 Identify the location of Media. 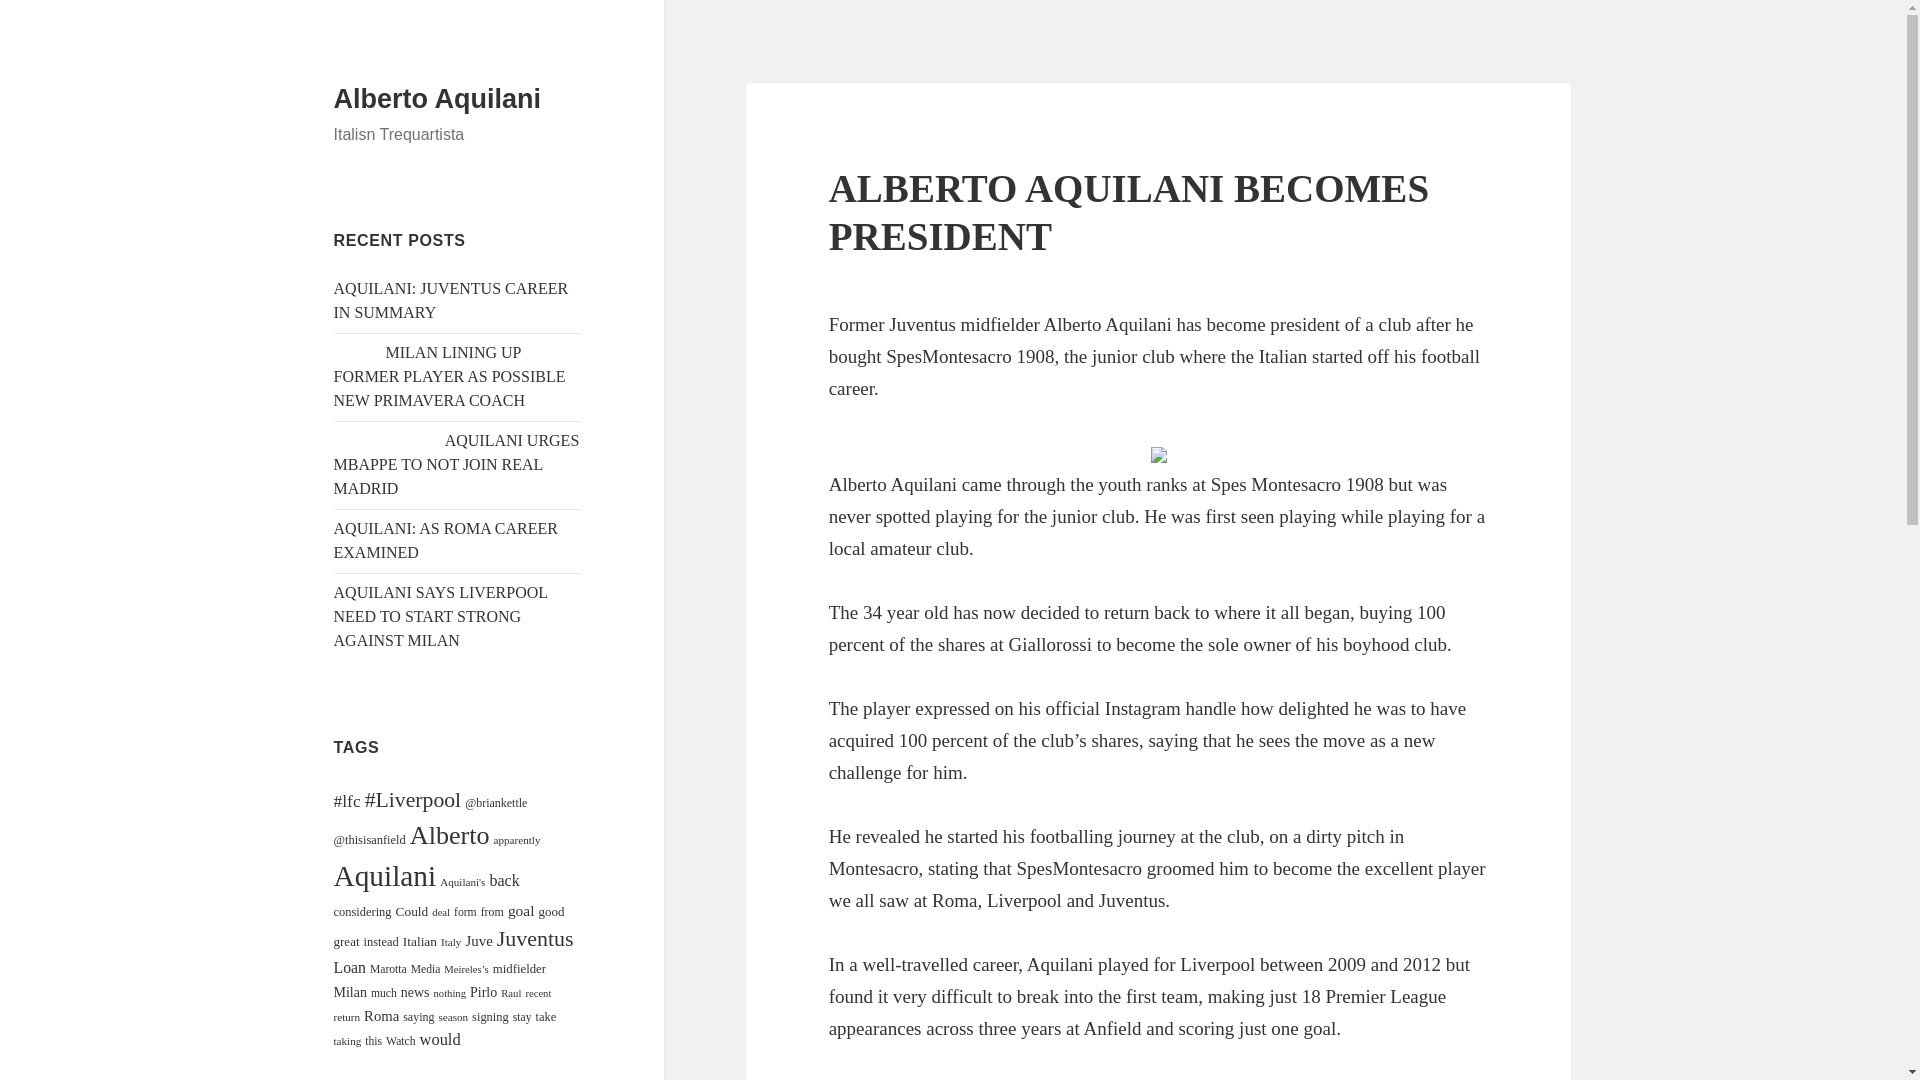
(426, 970).